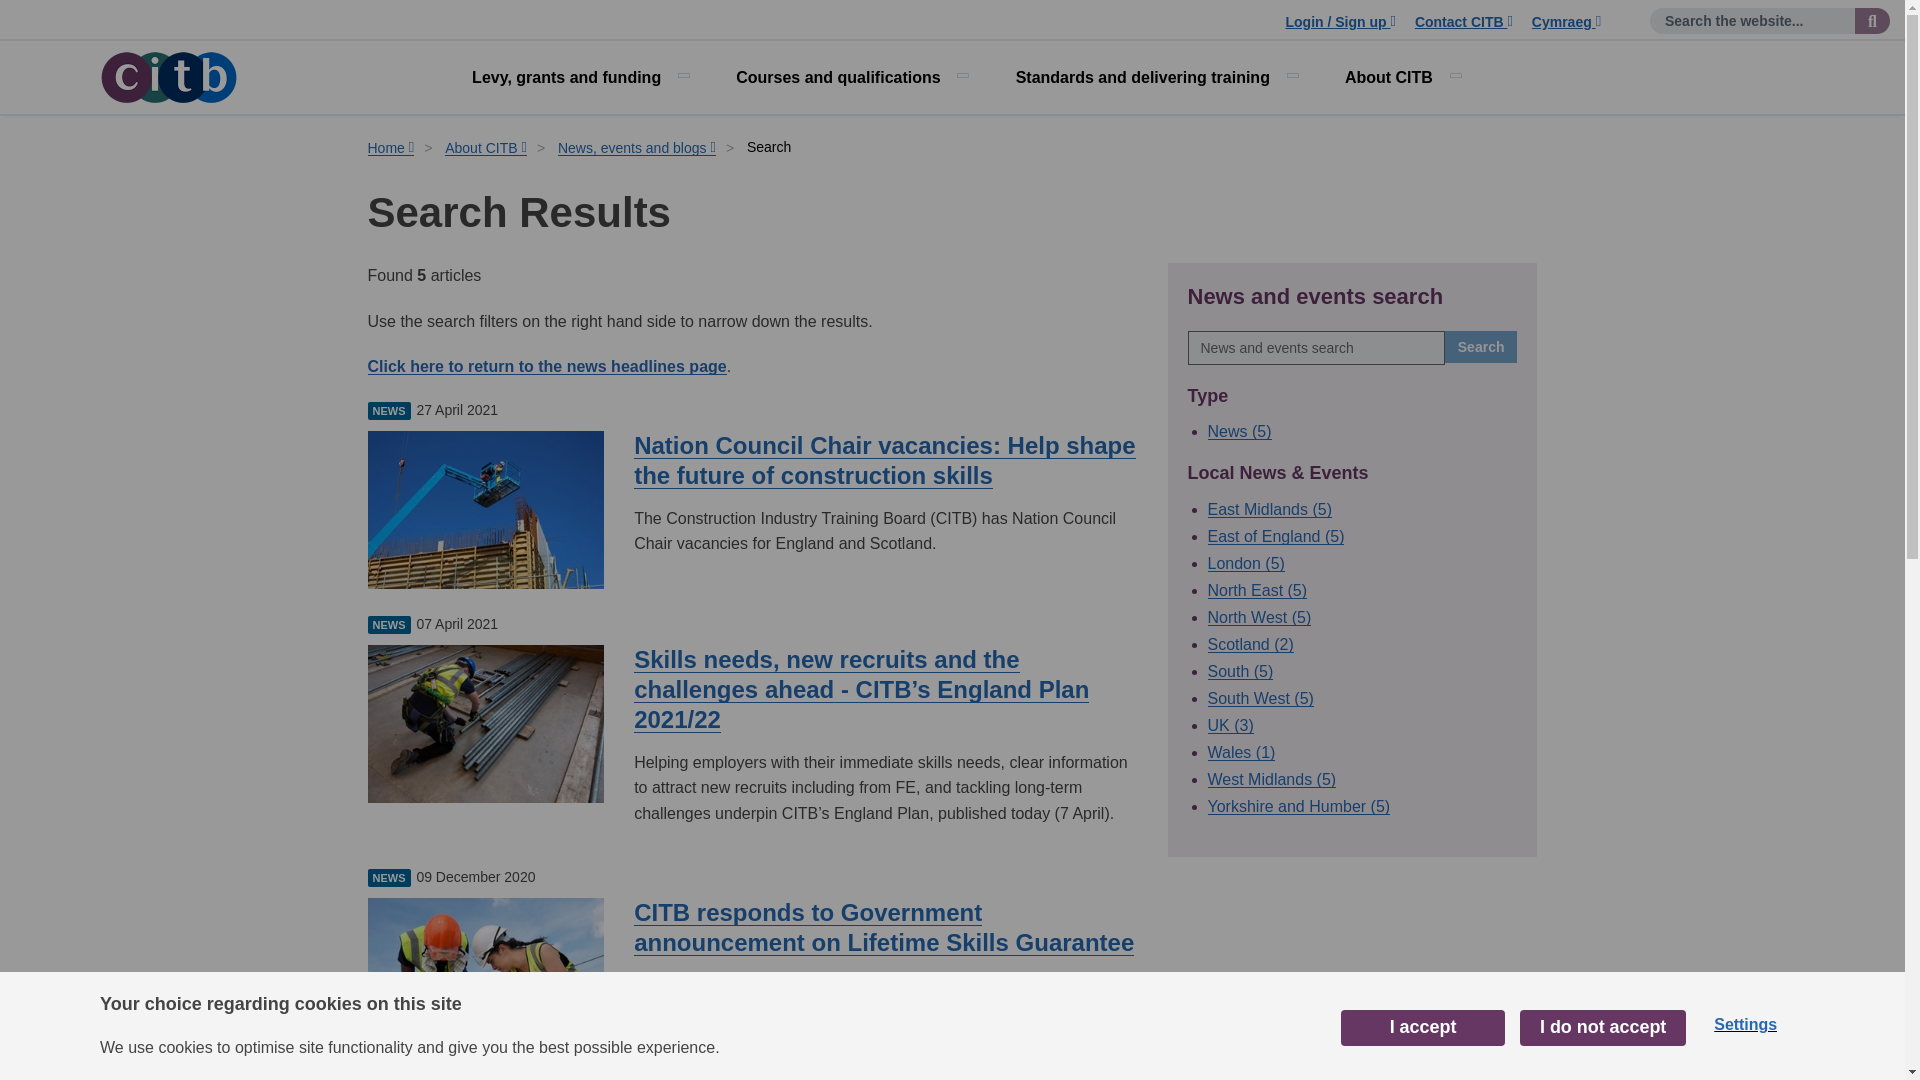 This screenshot has width=1920, height=1080. What do you see at coordinates (548, 366) in the screenshot?
I see `Return to the News headlines page` at bounding box center [548, 366].